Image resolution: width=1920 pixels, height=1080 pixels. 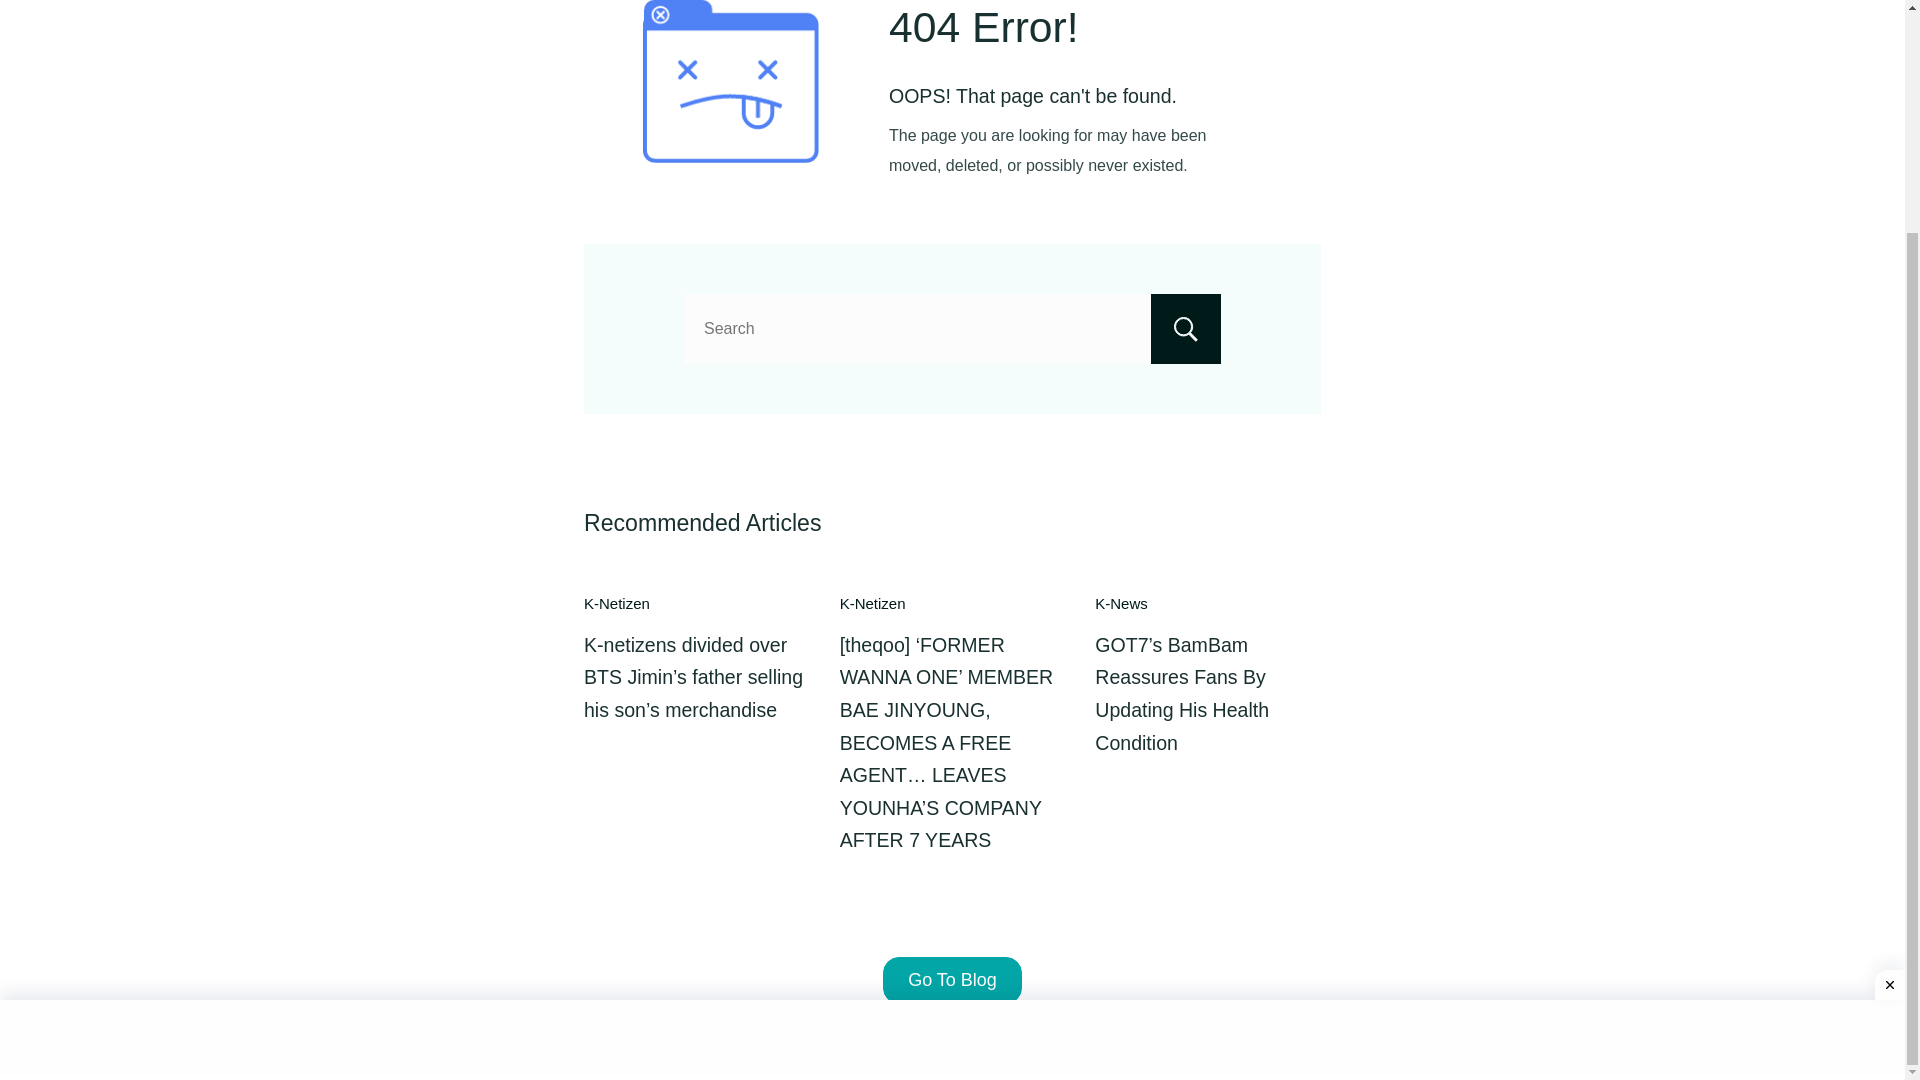 I want to click on Advertisement, so click(x=952, y=756).